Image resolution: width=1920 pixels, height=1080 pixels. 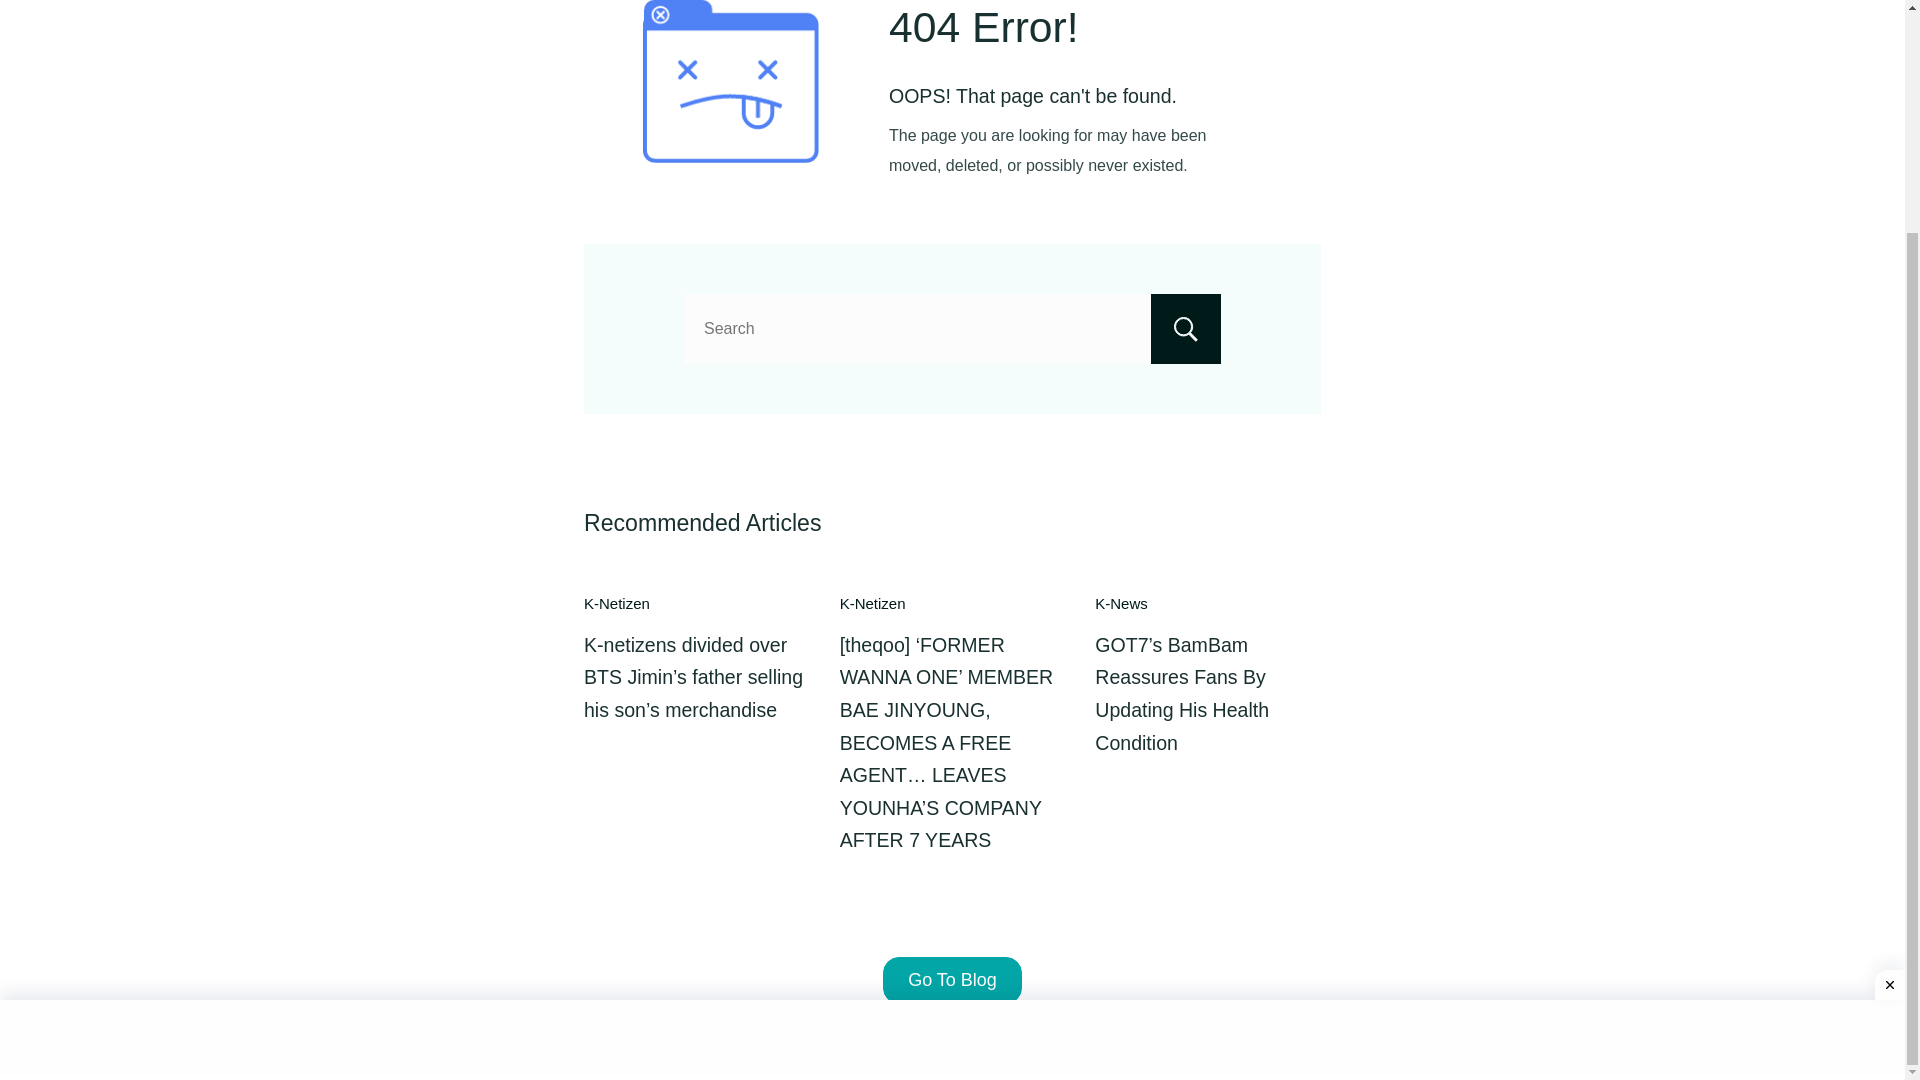 I want to click on Advertisement, so click(x=952, y=756).